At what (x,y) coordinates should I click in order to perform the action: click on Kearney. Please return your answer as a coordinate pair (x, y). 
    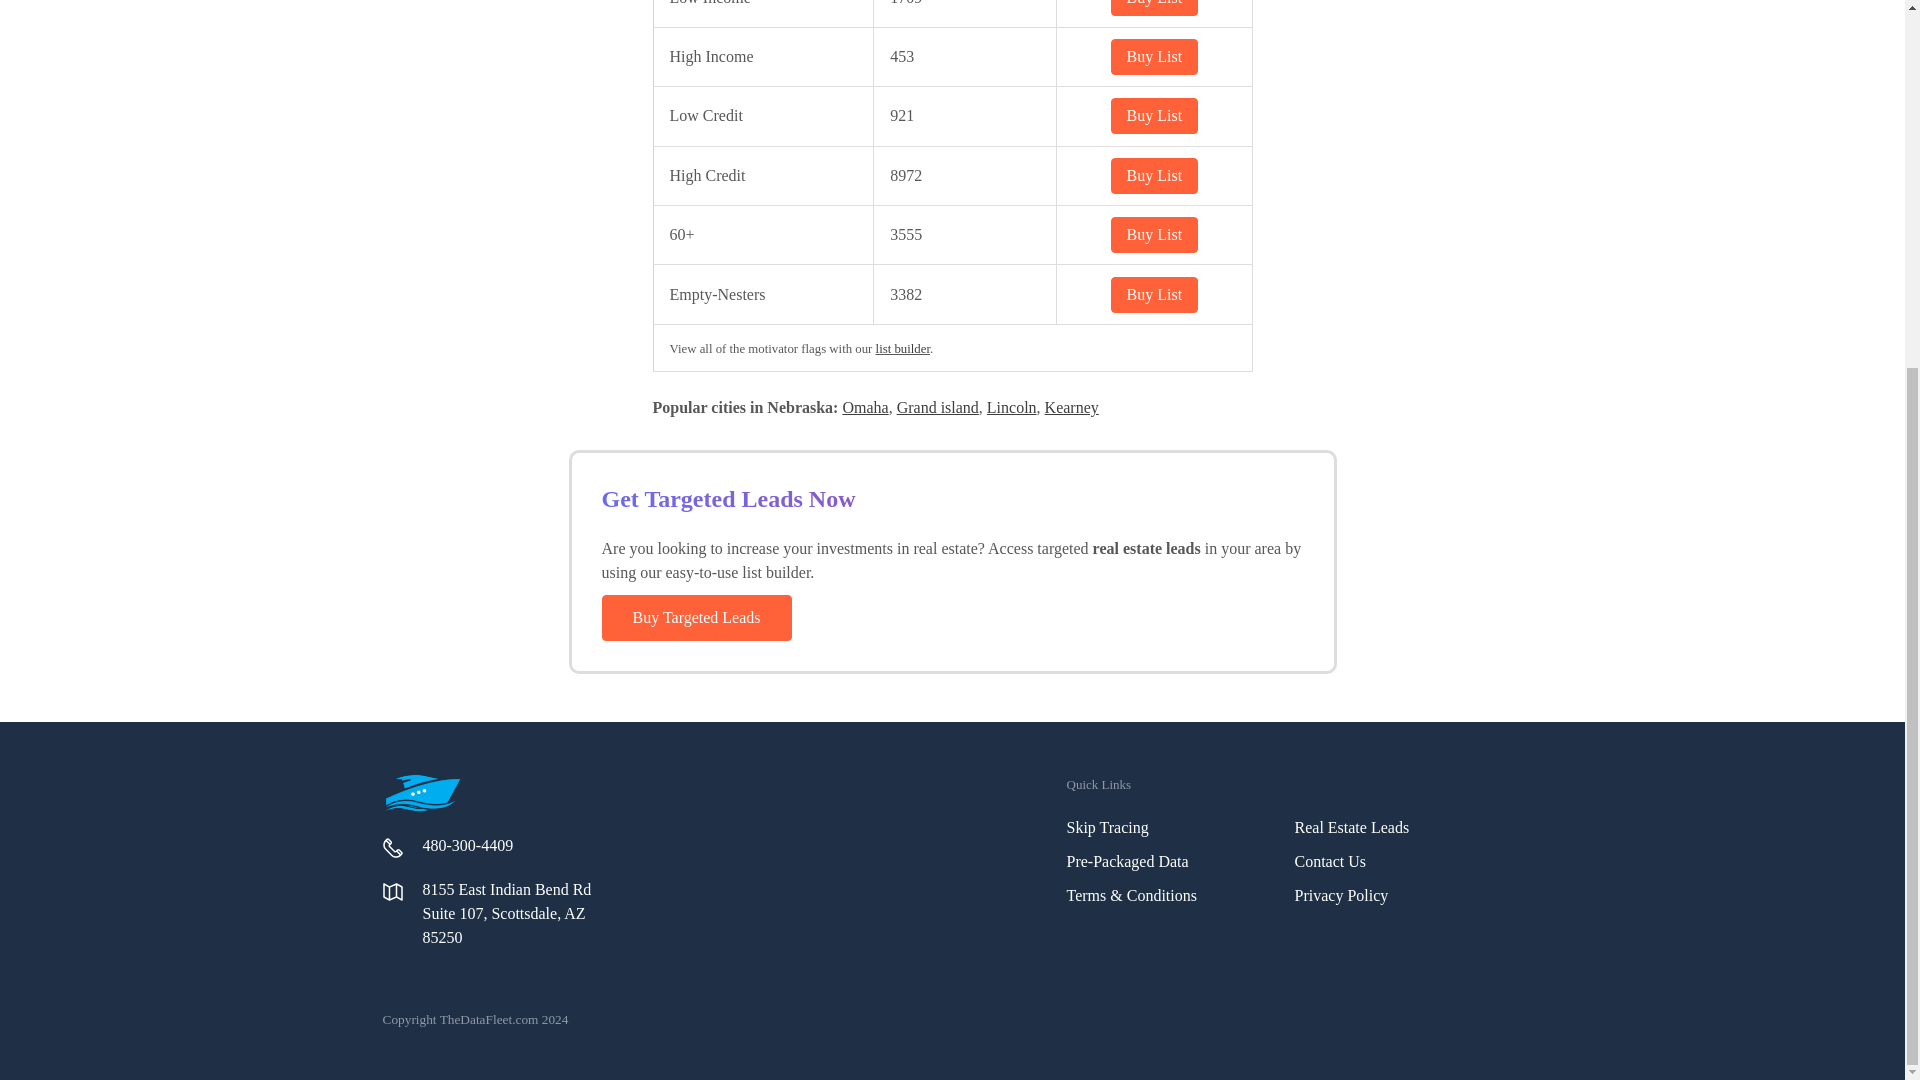
    Looking at the image, I should click on (1071, 406).